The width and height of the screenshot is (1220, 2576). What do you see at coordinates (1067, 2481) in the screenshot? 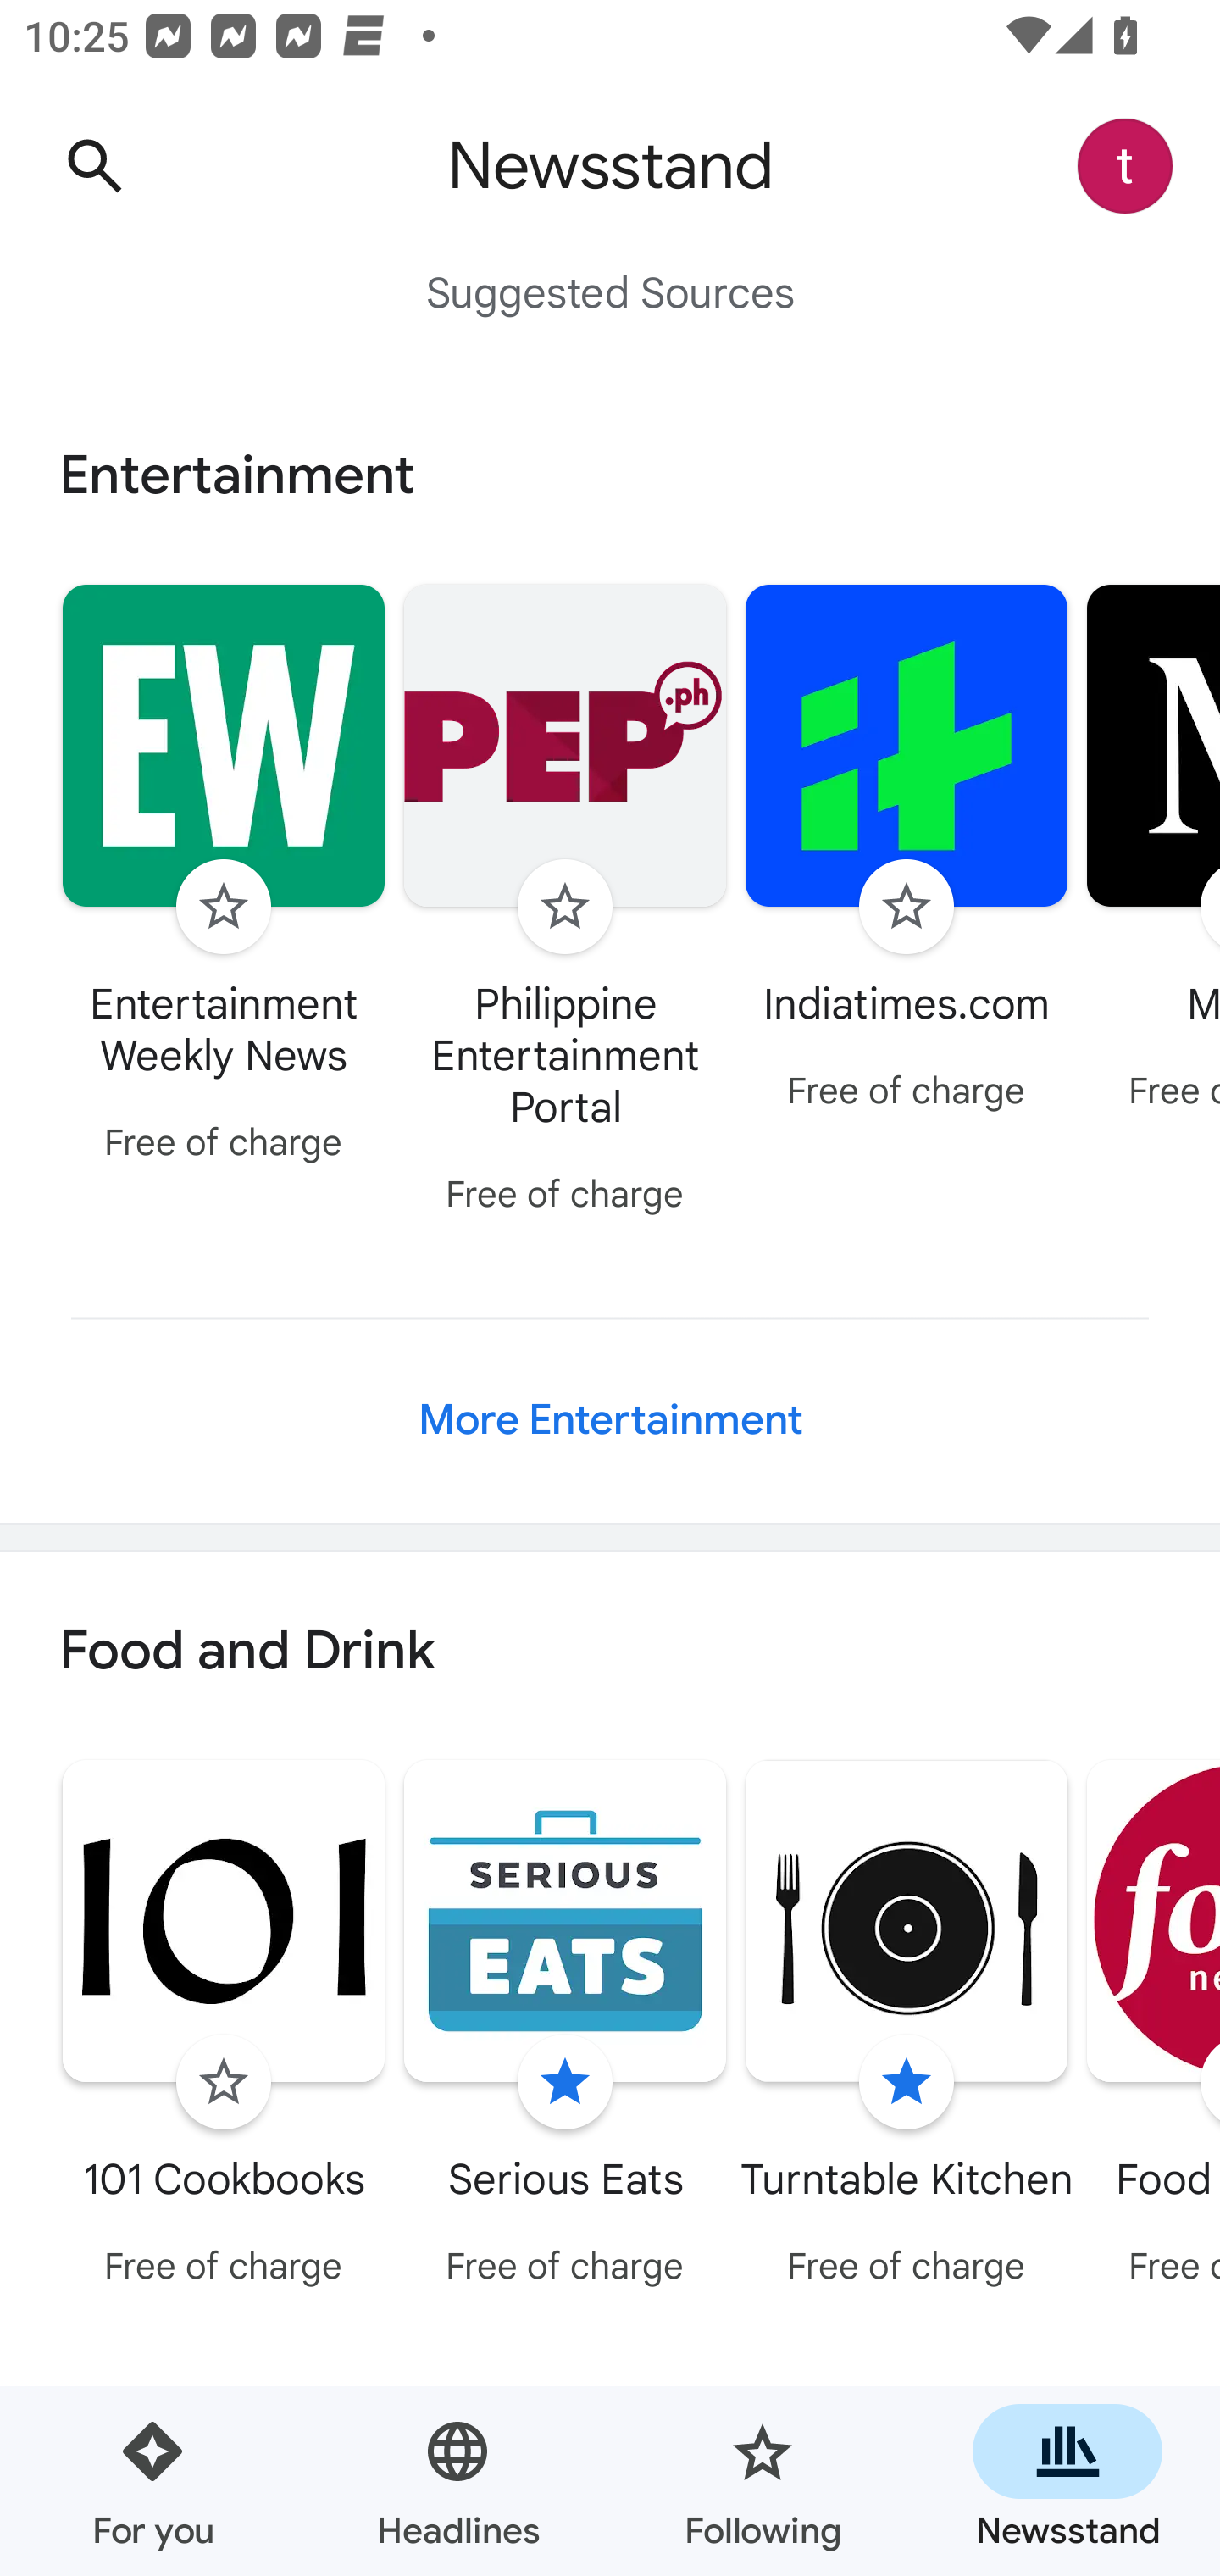
I see `Newsstand` at bounding box center [1067, 2481].